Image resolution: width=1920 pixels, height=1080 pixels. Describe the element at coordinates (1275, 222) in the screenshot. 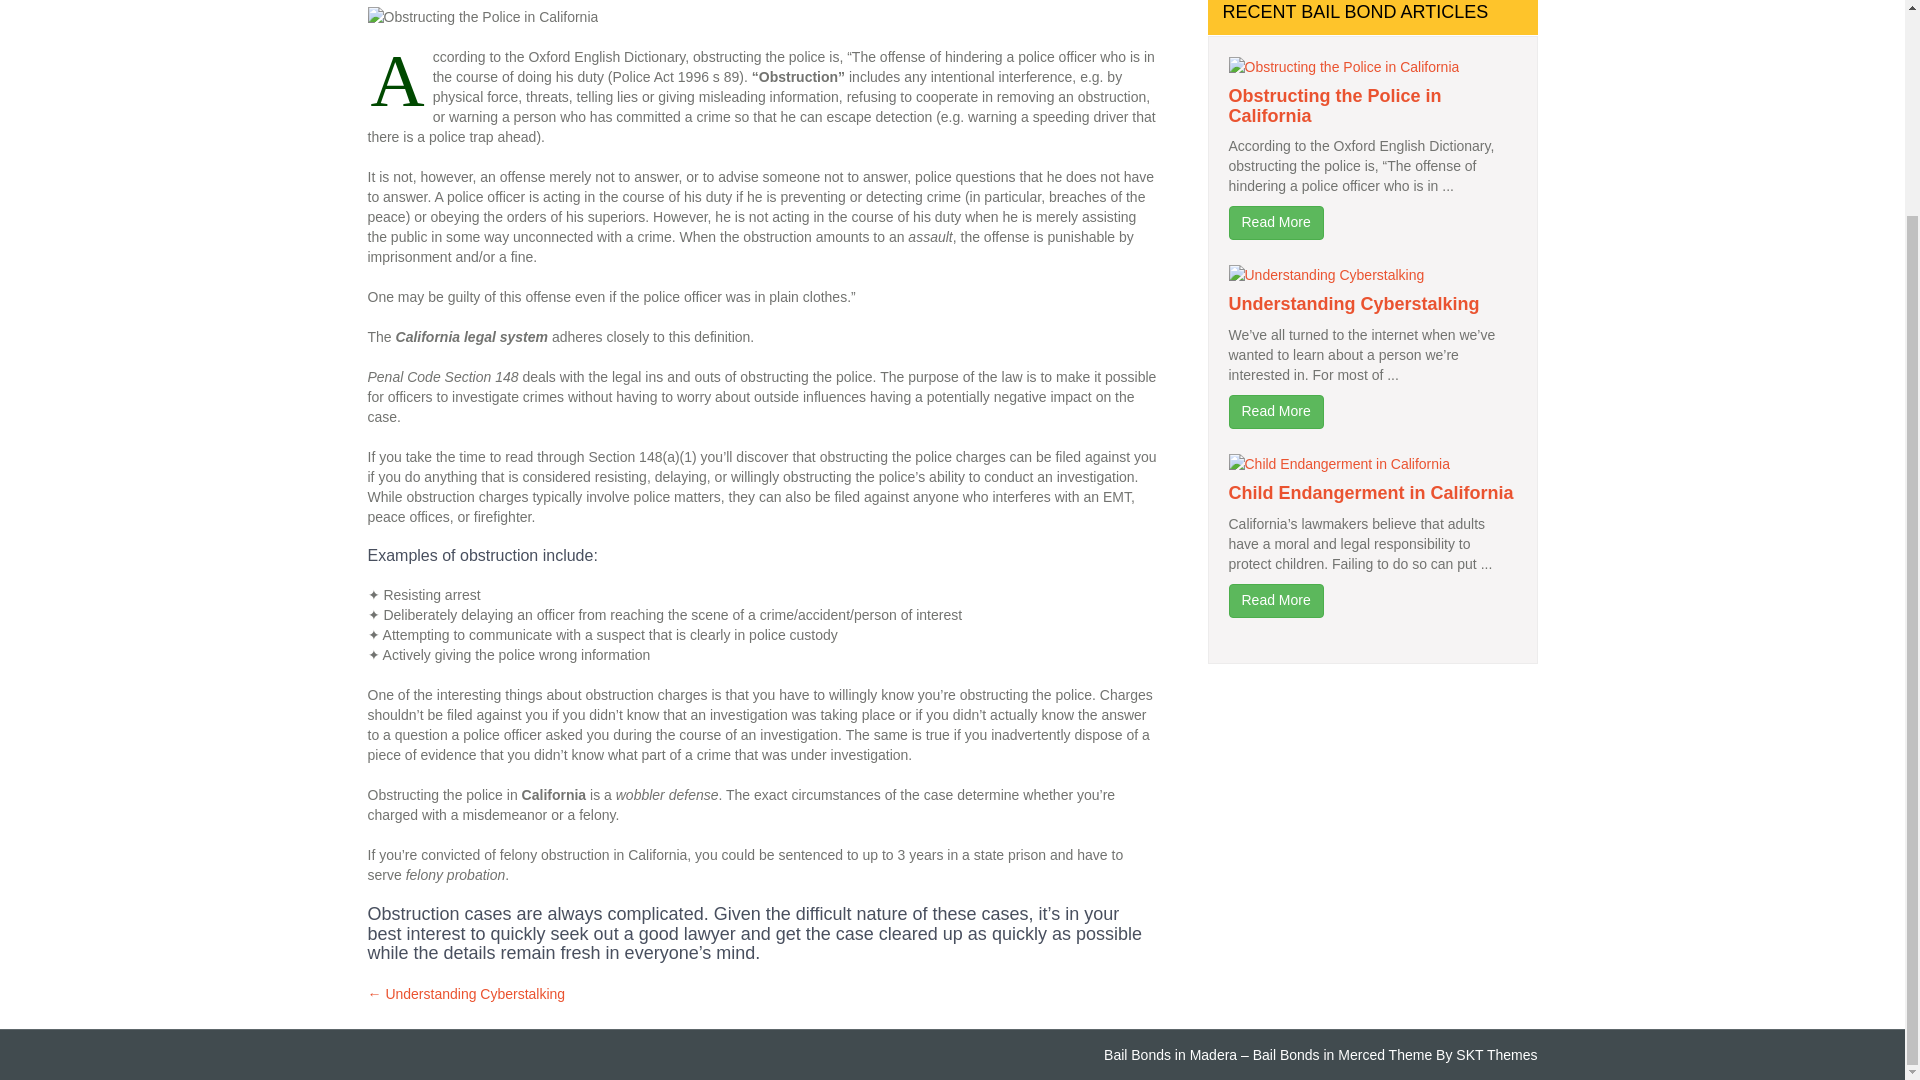

I see `Read More` at that location.